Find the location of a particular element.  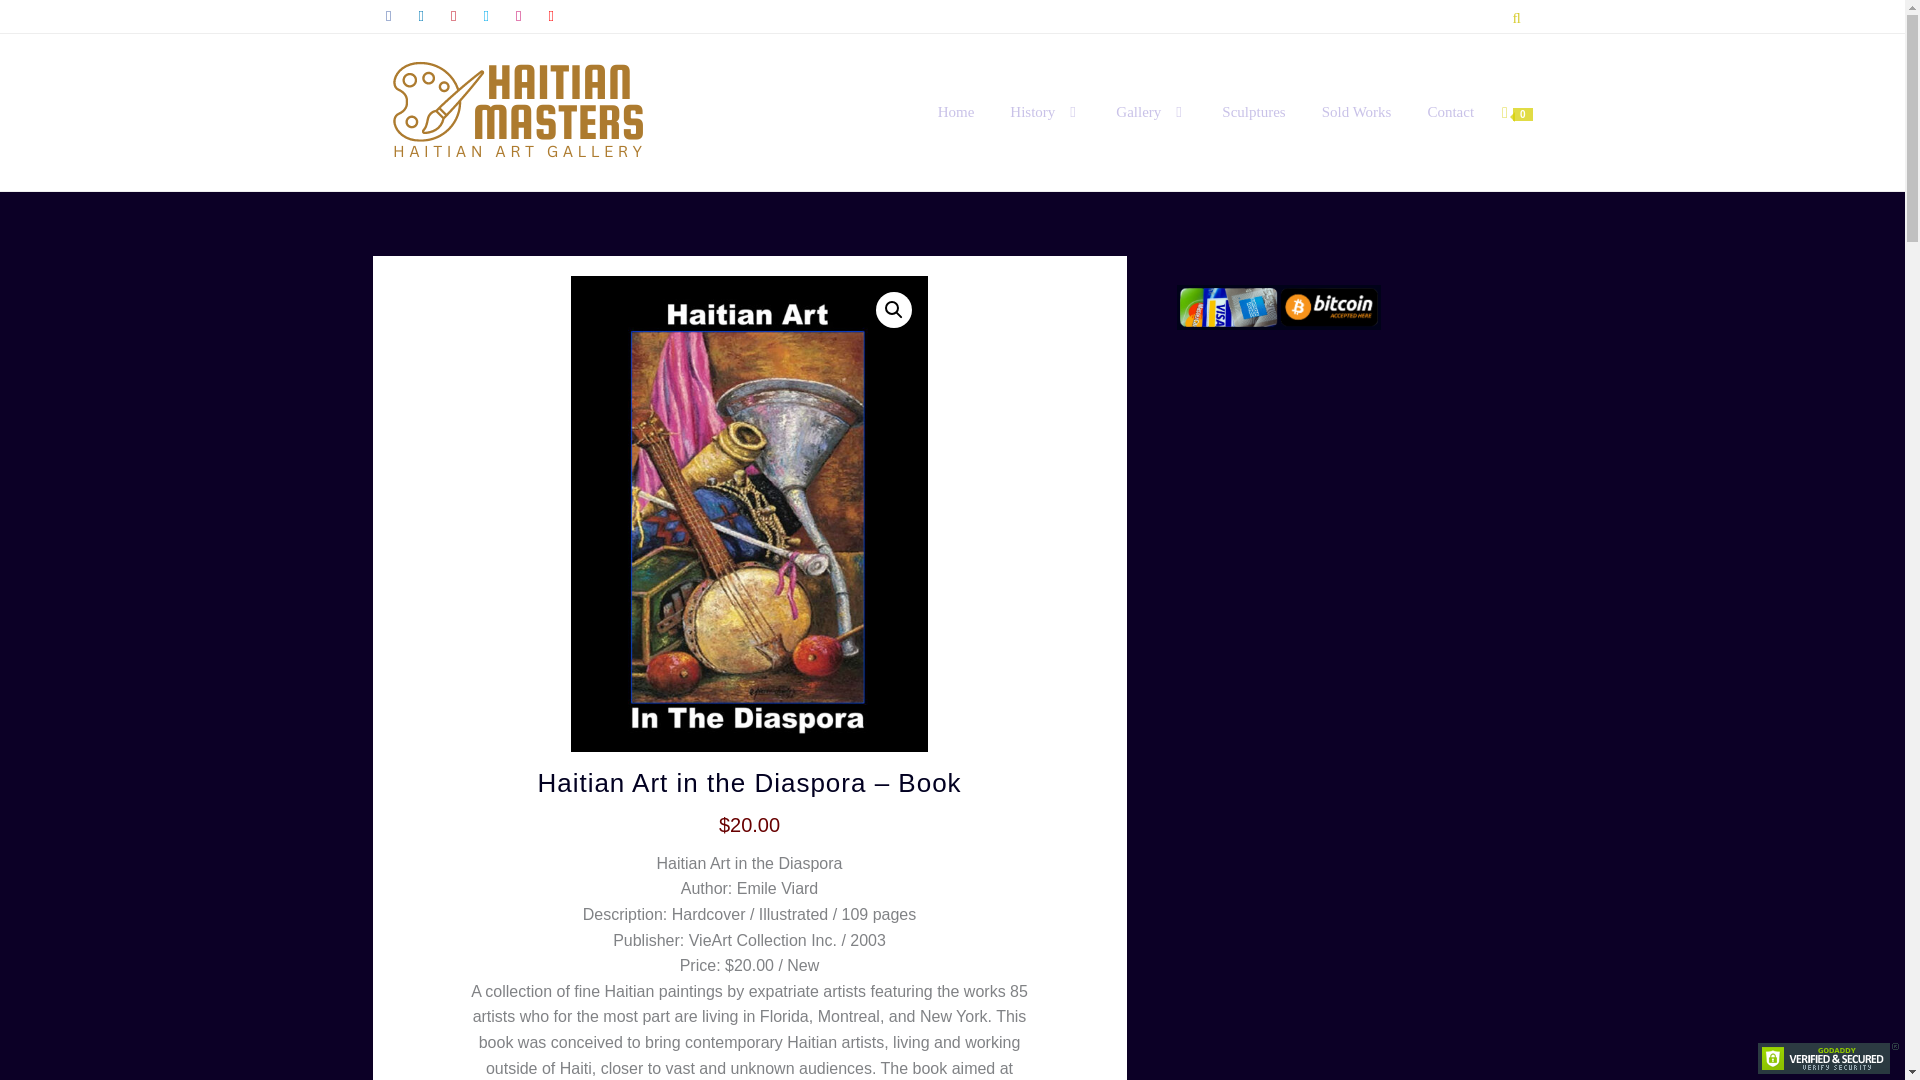

Home is located at coordinates (956, 112).